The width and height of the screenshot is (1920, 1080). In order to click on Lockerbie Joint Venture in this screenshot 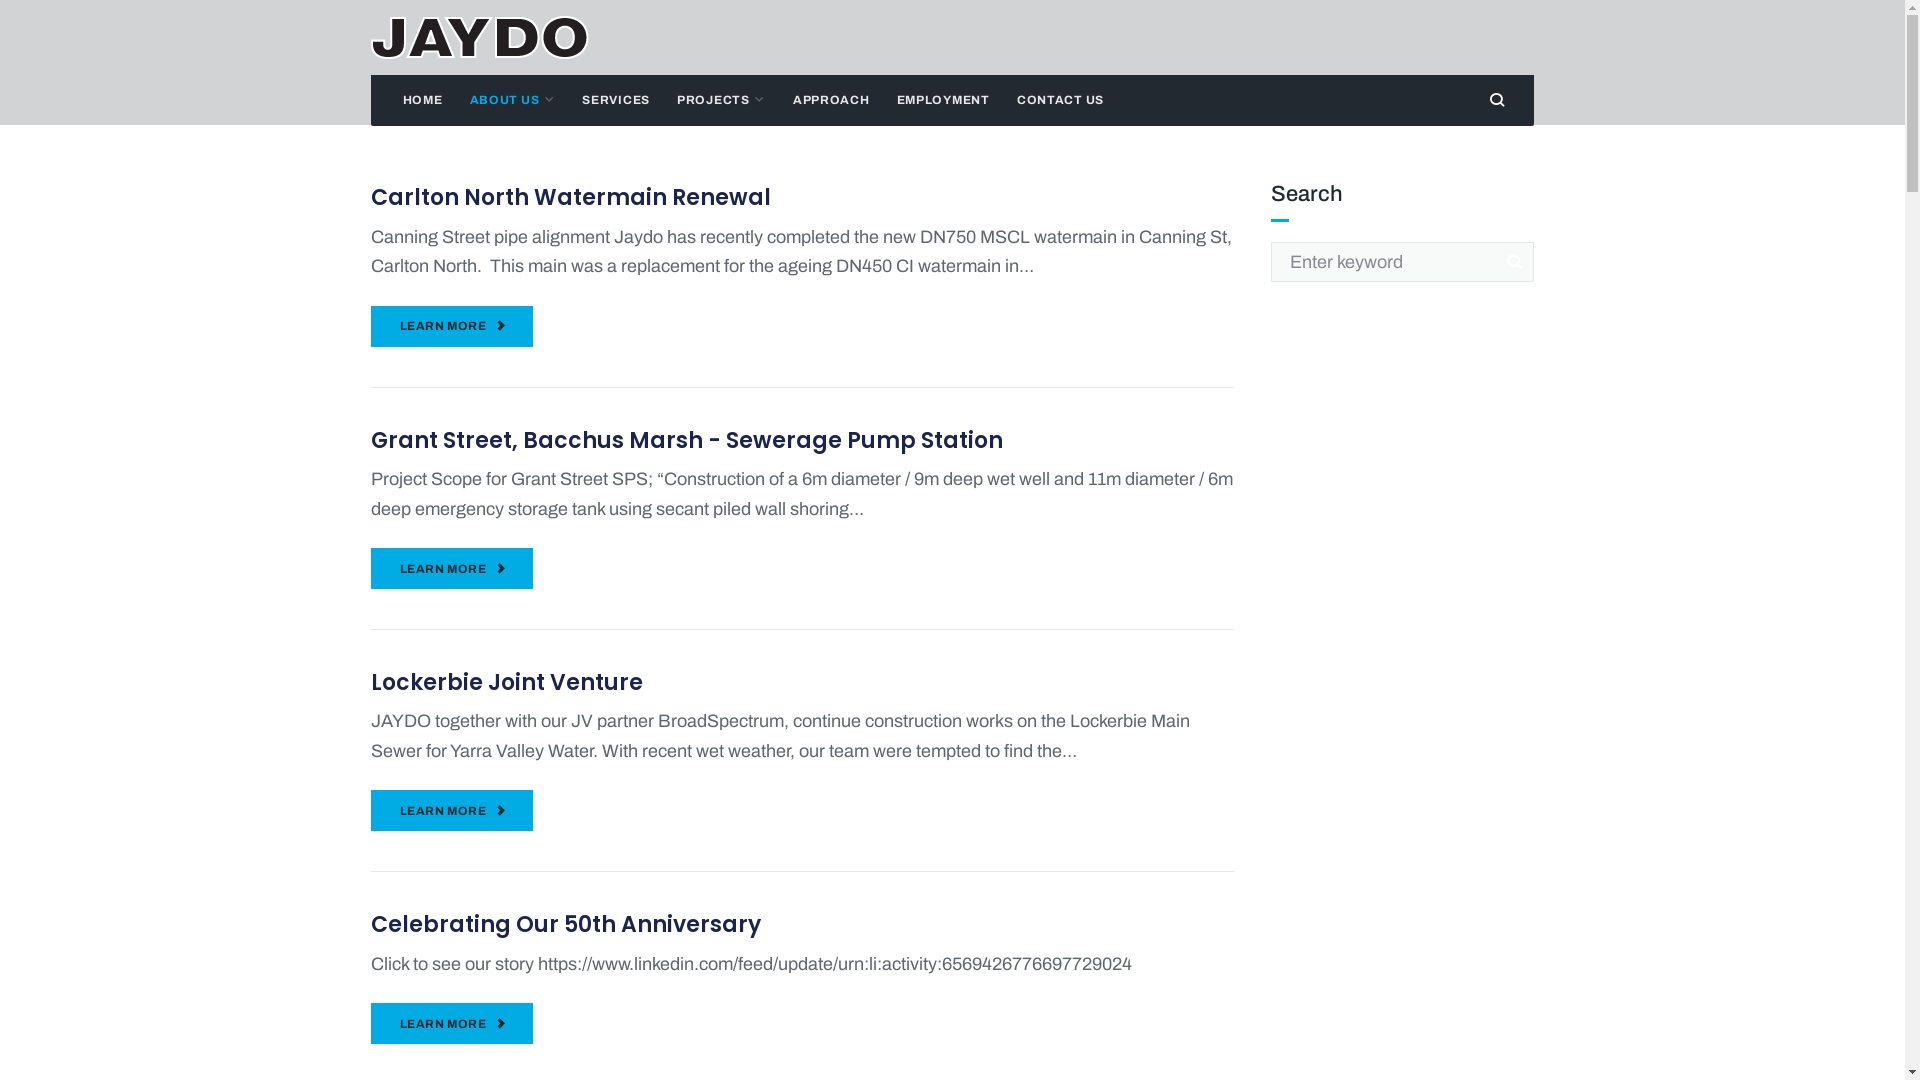, I will do `click(507, 682)`.